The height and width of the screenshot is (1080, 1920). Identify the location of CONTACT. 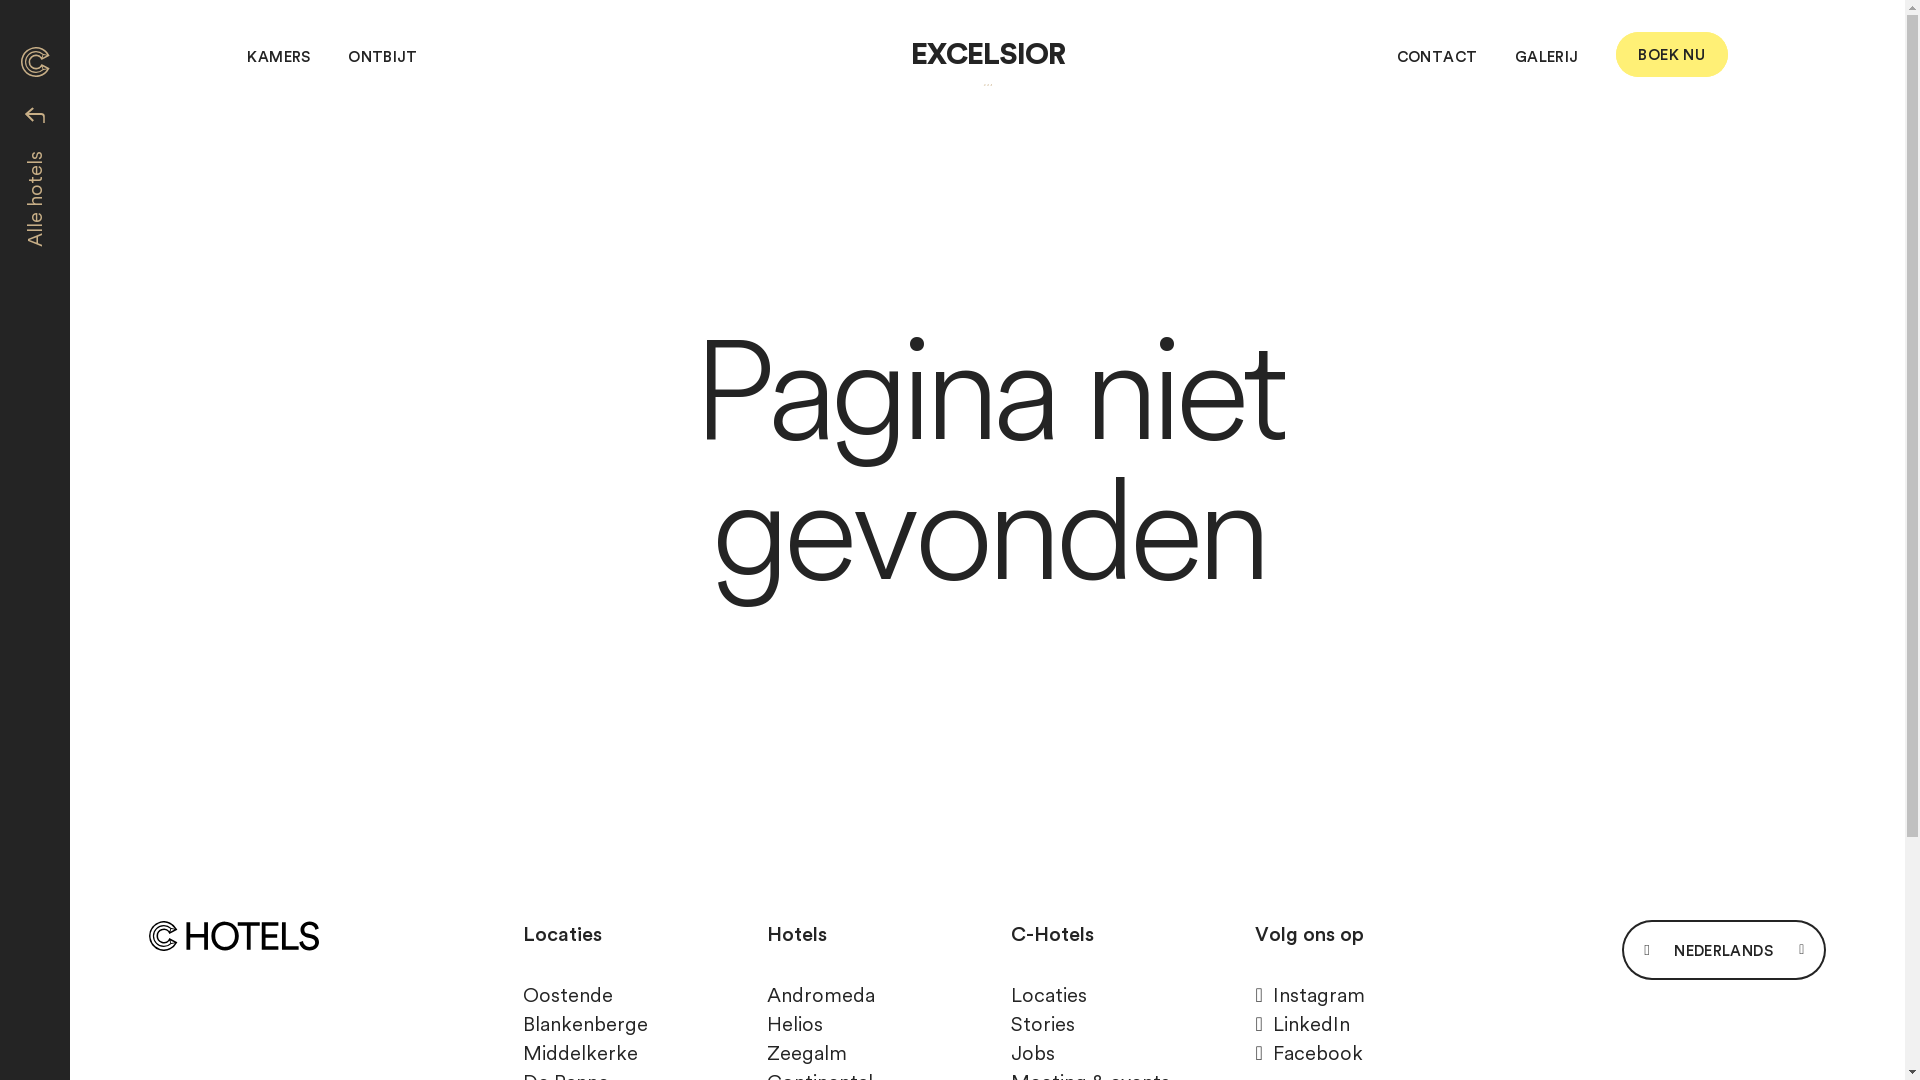
(1438, 56).